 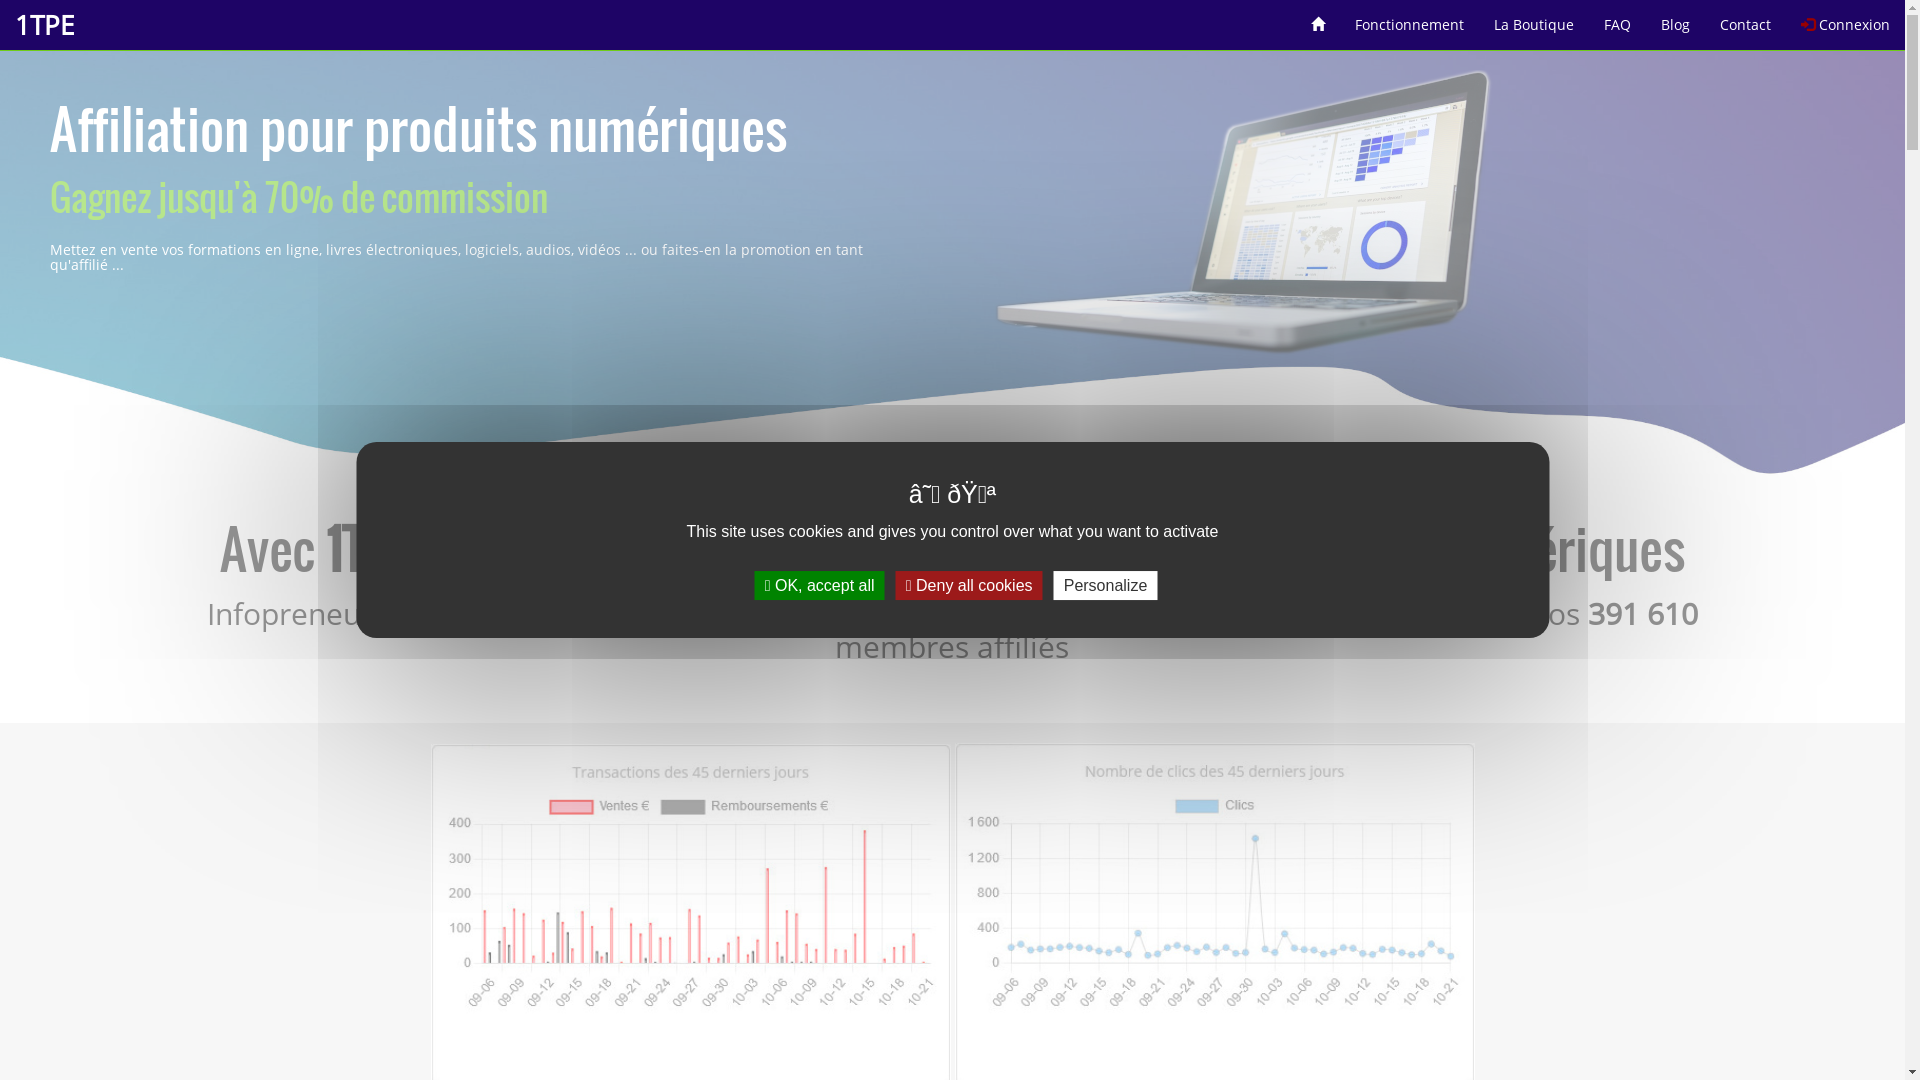 What do you see at coordinates (1106, 586) in the screenshot?
I see `Personalize` at bounding box center [1106, 586].